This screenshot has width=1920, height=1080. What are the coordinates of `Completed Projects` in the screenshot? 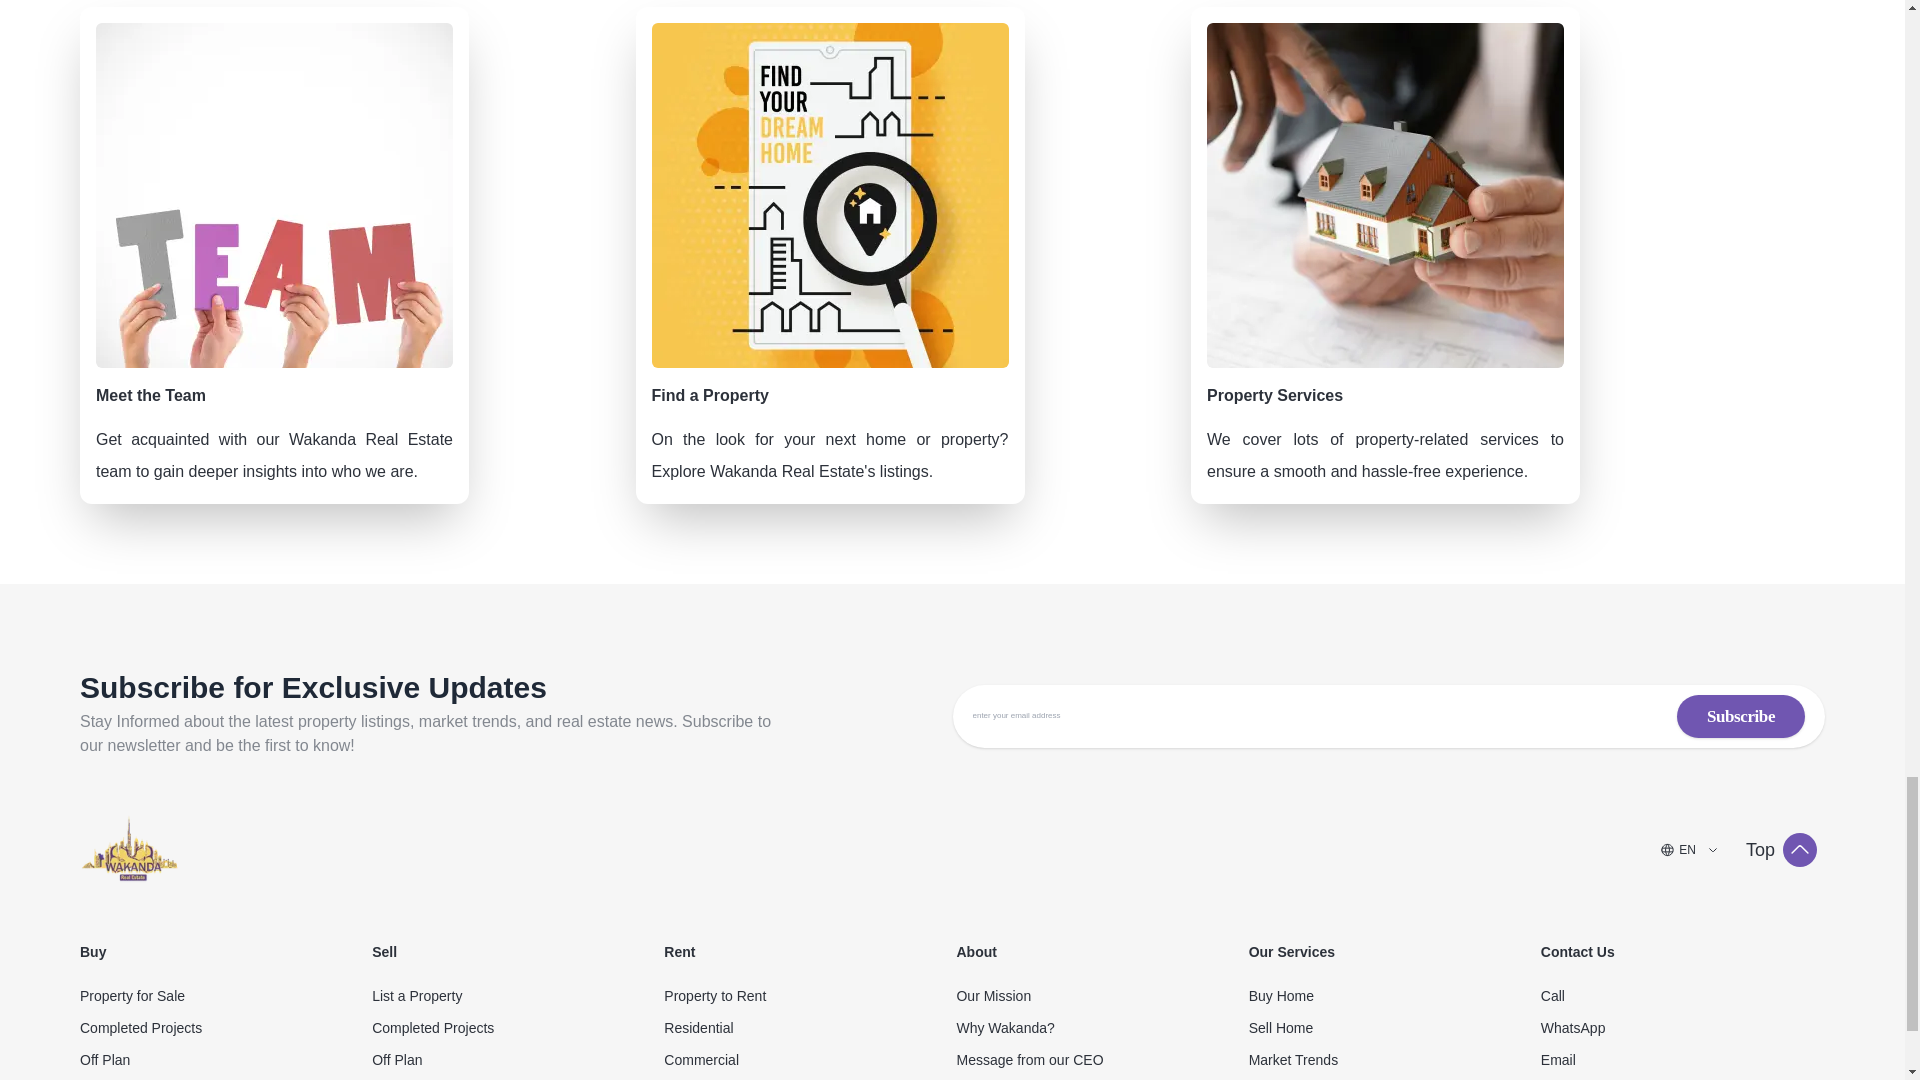 It's located at (514, 1028).